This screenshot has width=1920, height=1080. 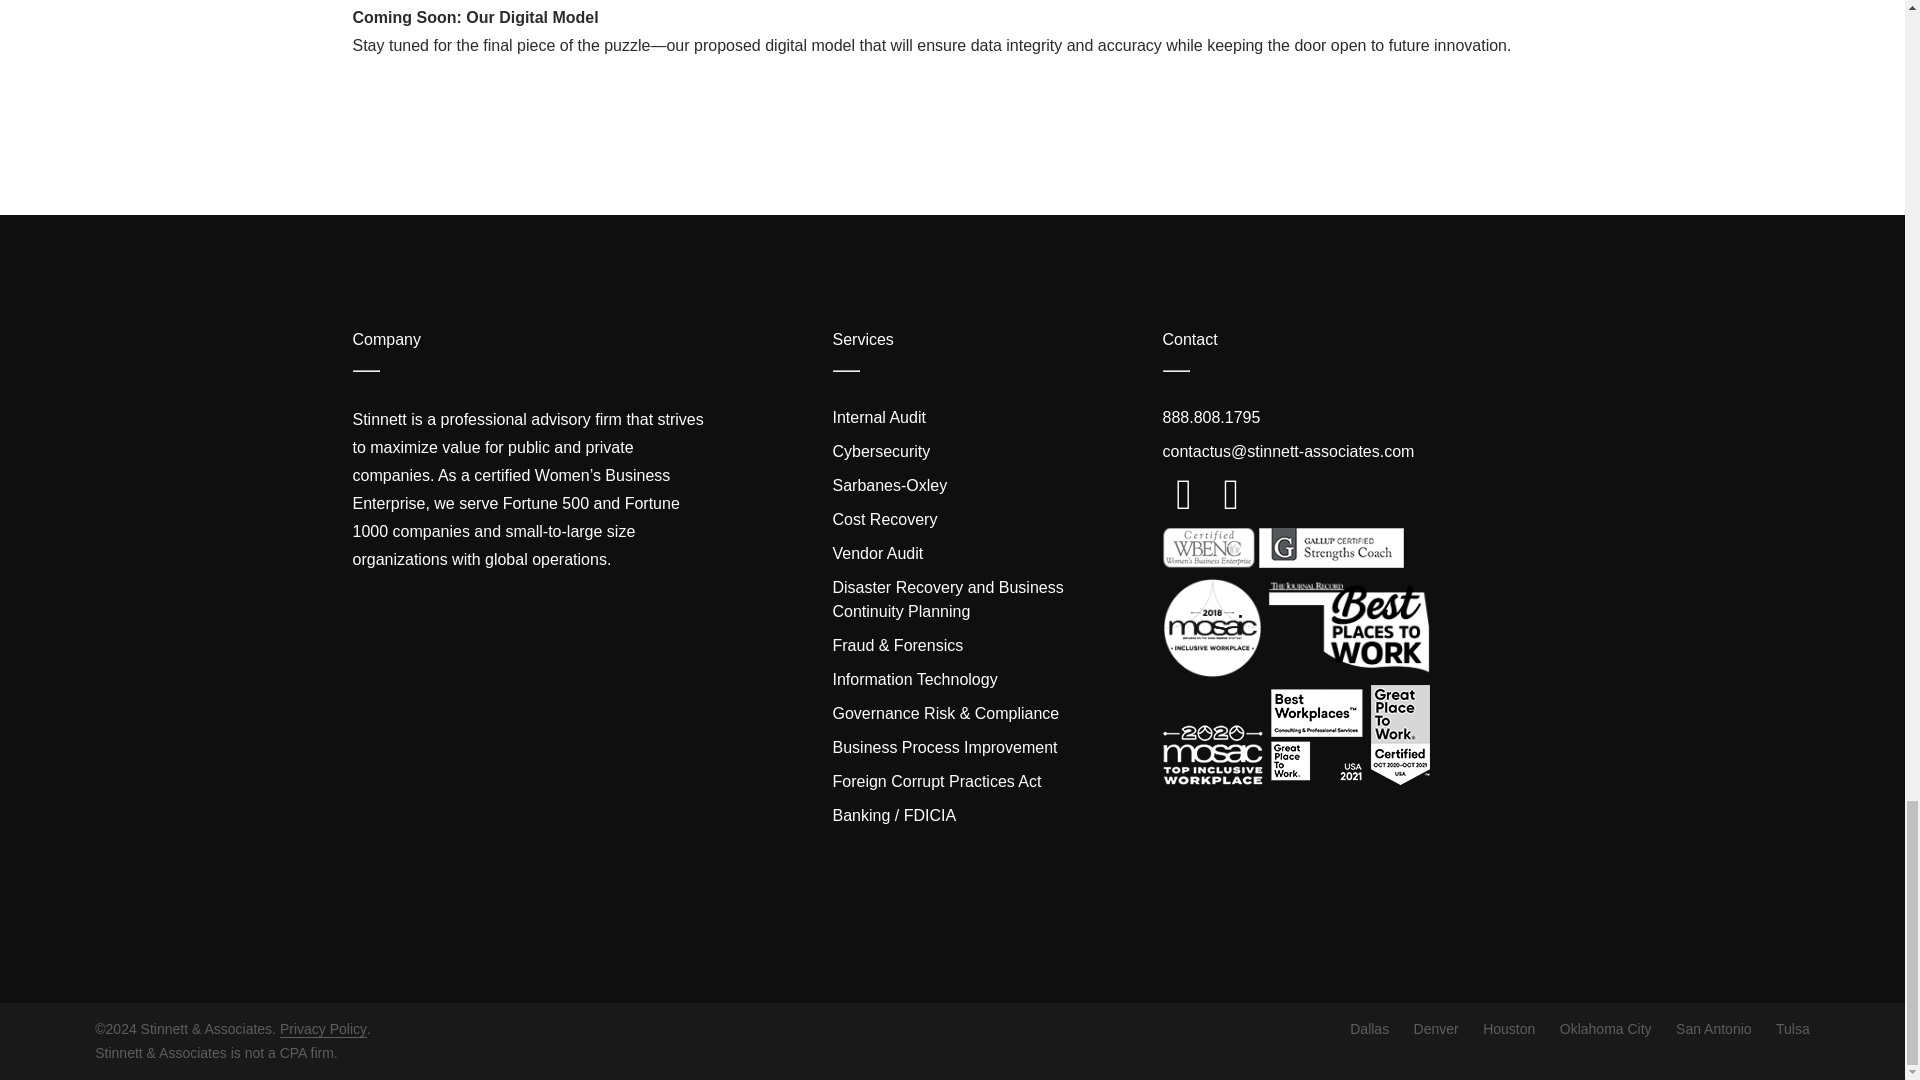 What do you see at coordinates (914, 678) in the screenshot?
I see `Information Technology` at bounding box center [914, 678].